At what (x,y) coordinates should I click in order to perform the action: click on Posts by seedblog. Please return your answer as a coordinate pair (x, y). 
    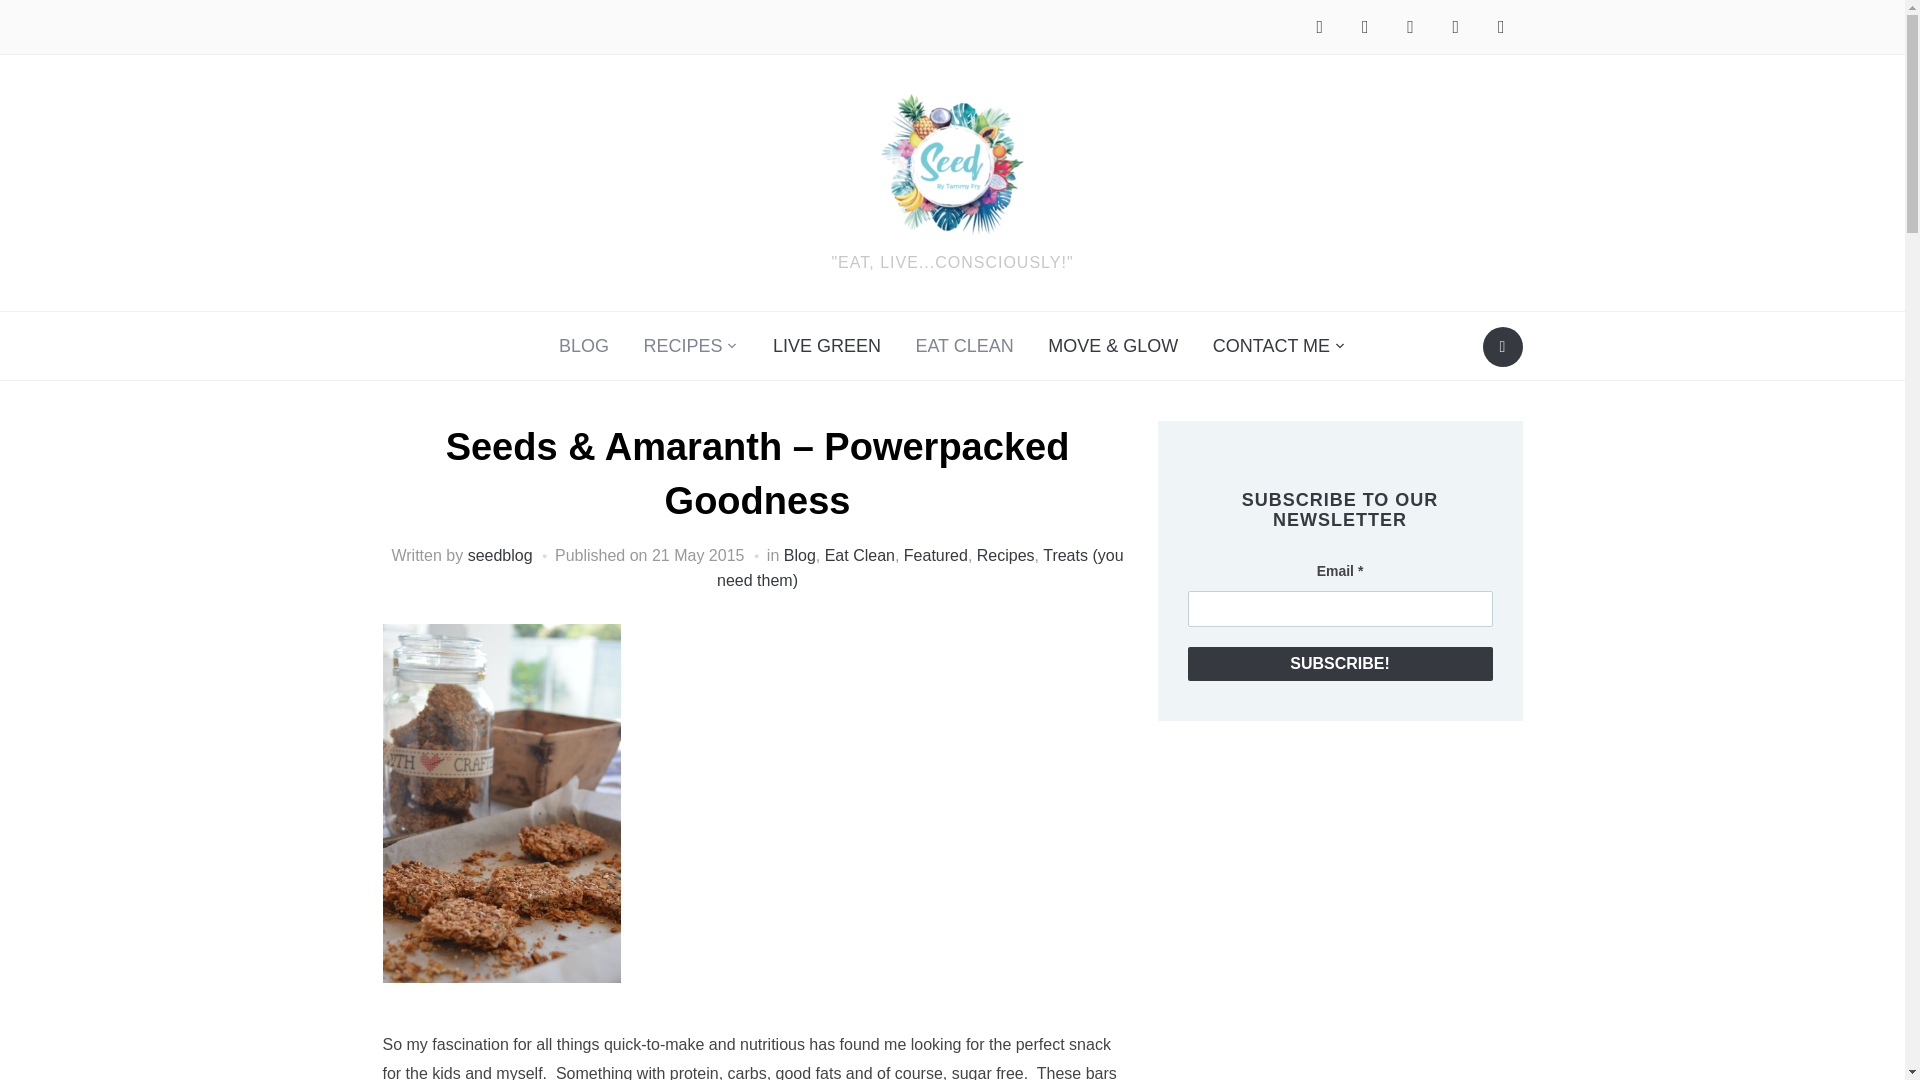
    Looking at the image, I should click on (500, 554).